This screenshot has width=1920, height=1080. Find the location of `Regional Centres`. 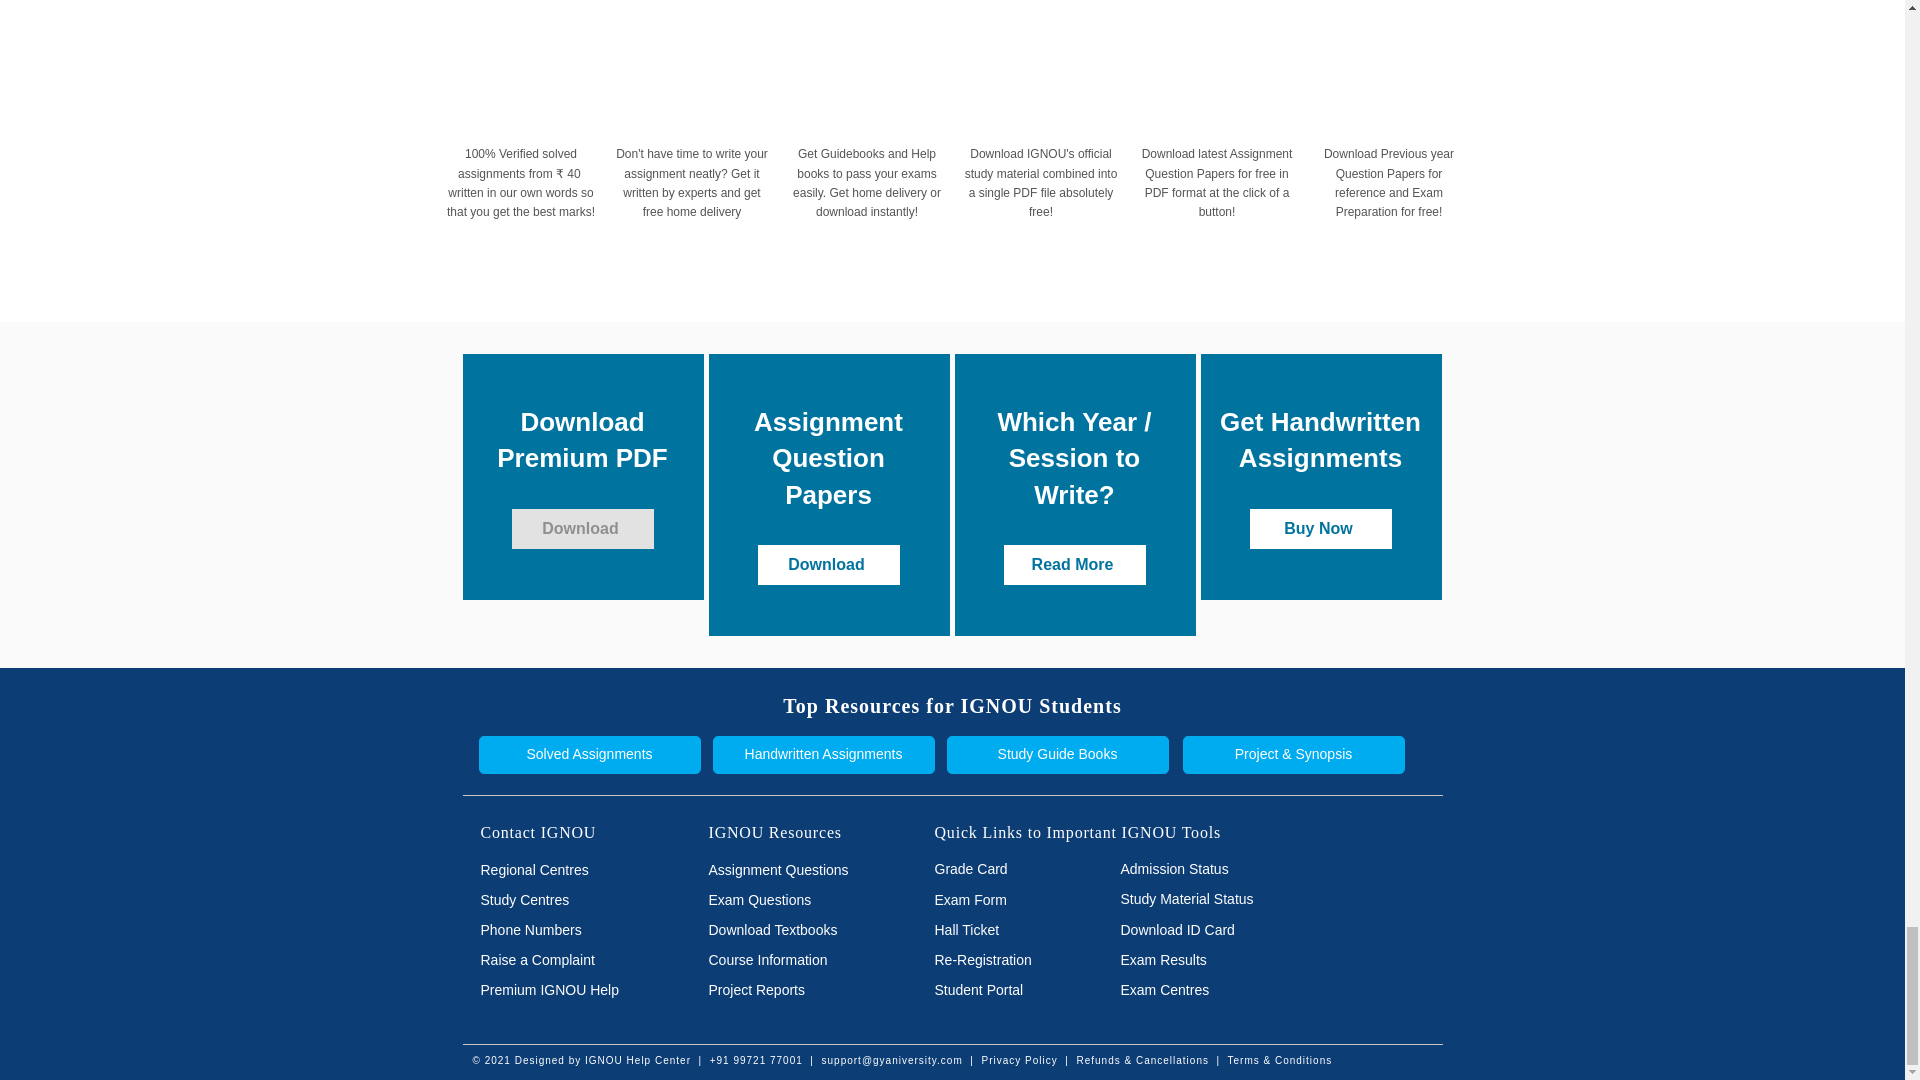

Regional Centres is located at coordinates (562, 870).